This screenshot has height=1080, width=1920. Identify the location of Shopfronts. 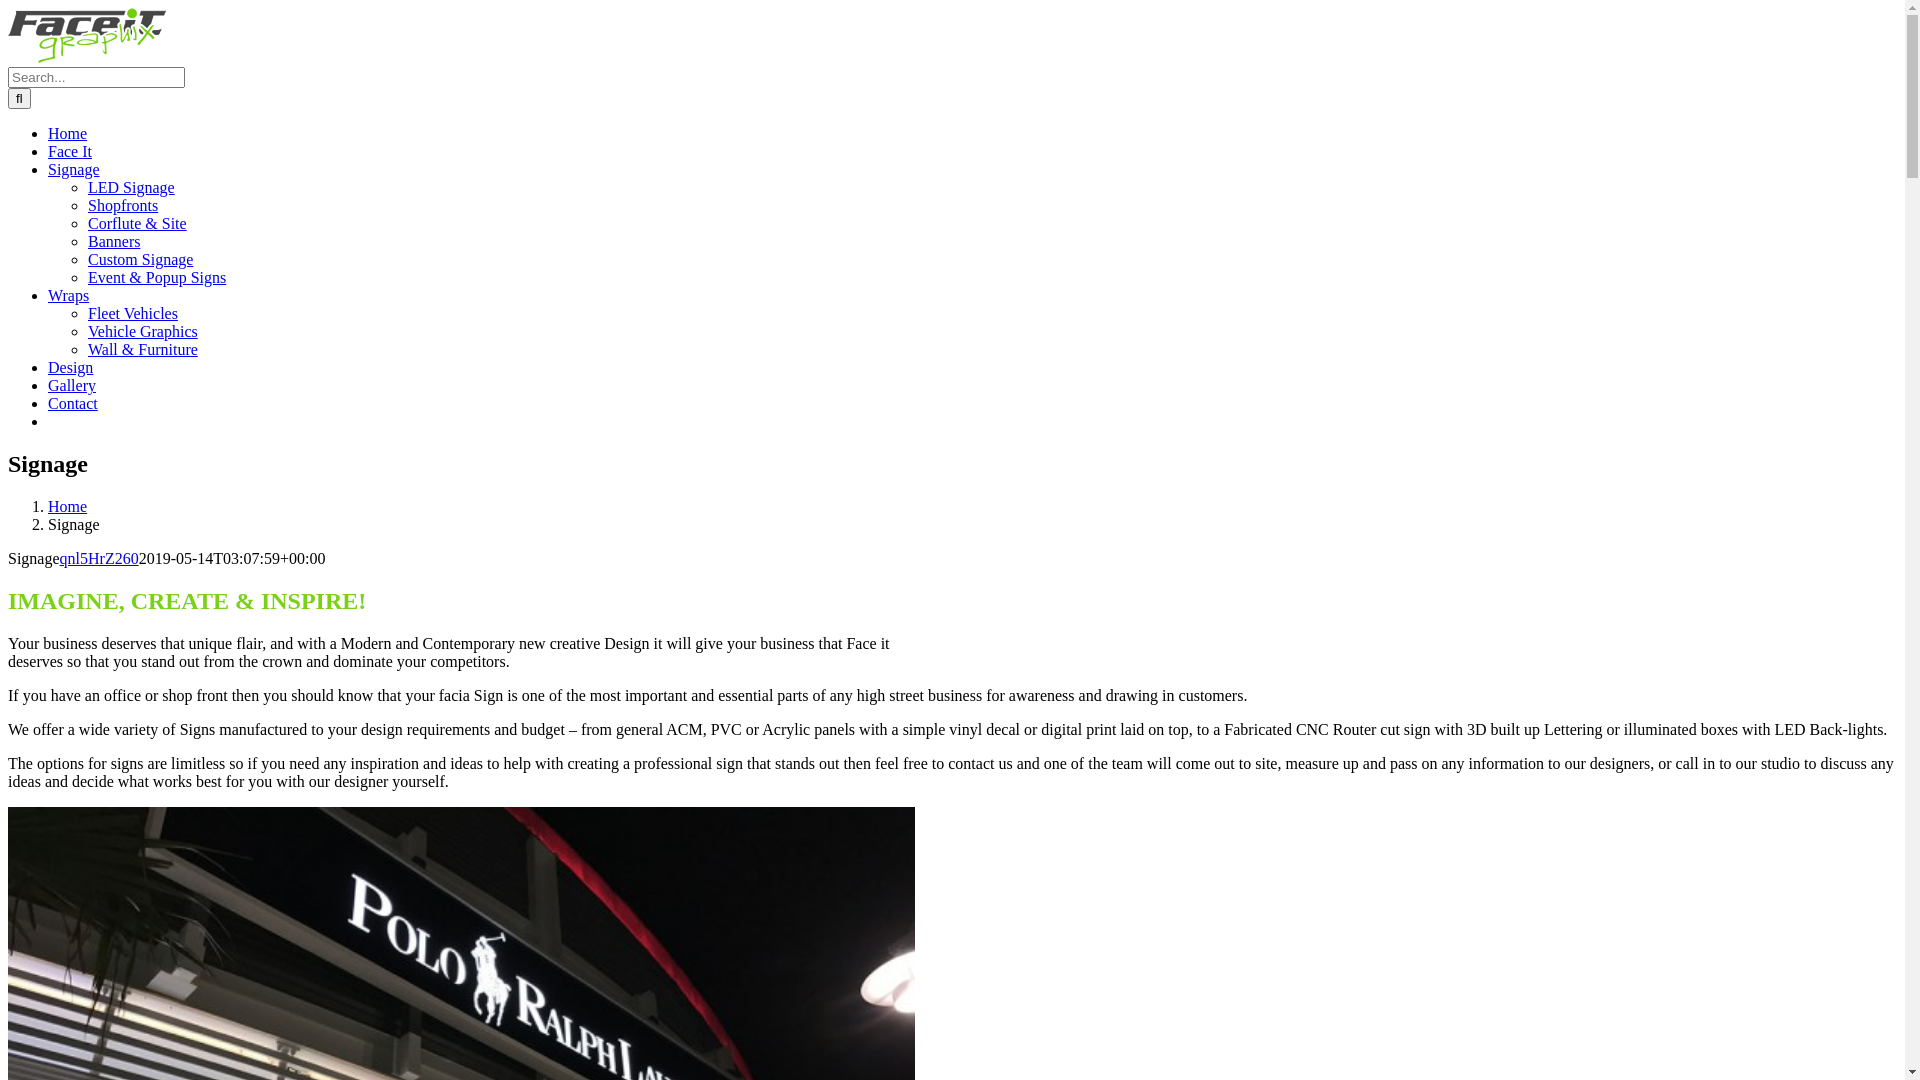
(123, 206).